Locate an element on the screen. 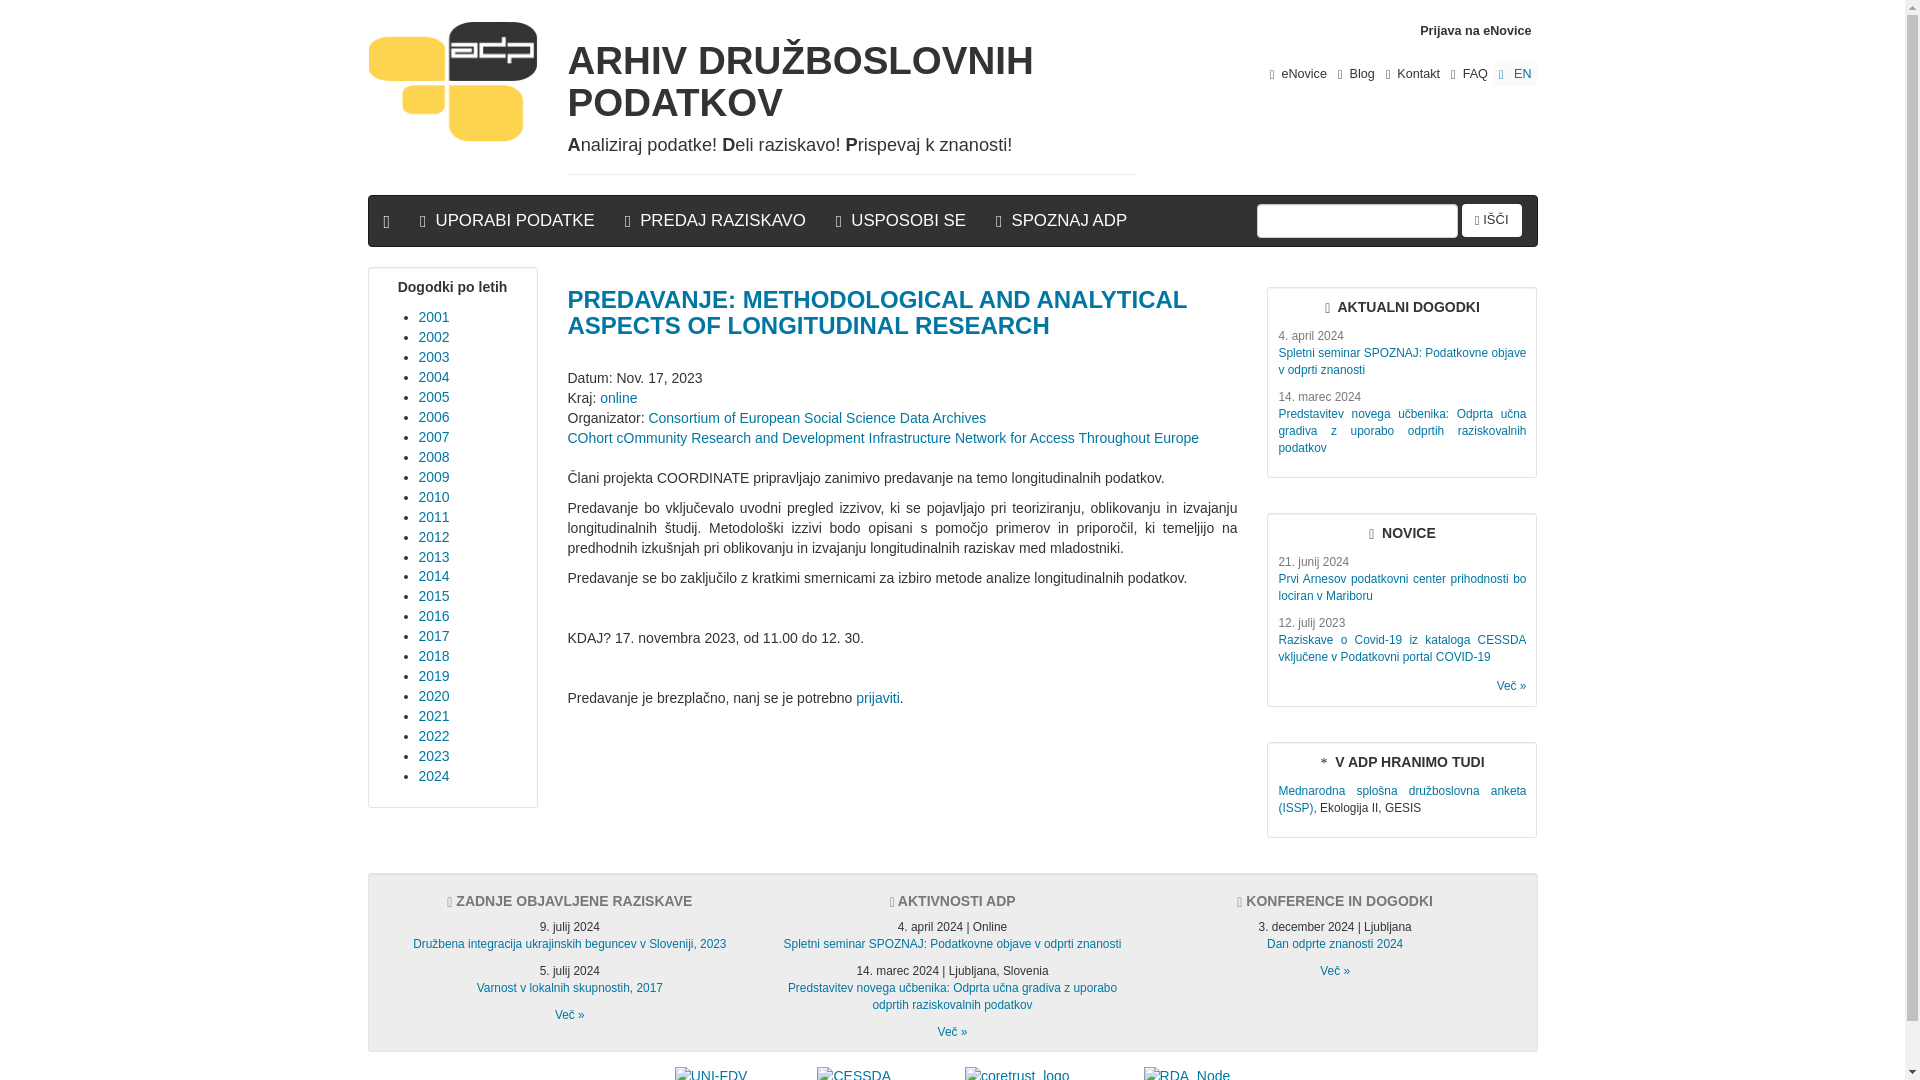    eNovice is located at coordinates (1298, 72).